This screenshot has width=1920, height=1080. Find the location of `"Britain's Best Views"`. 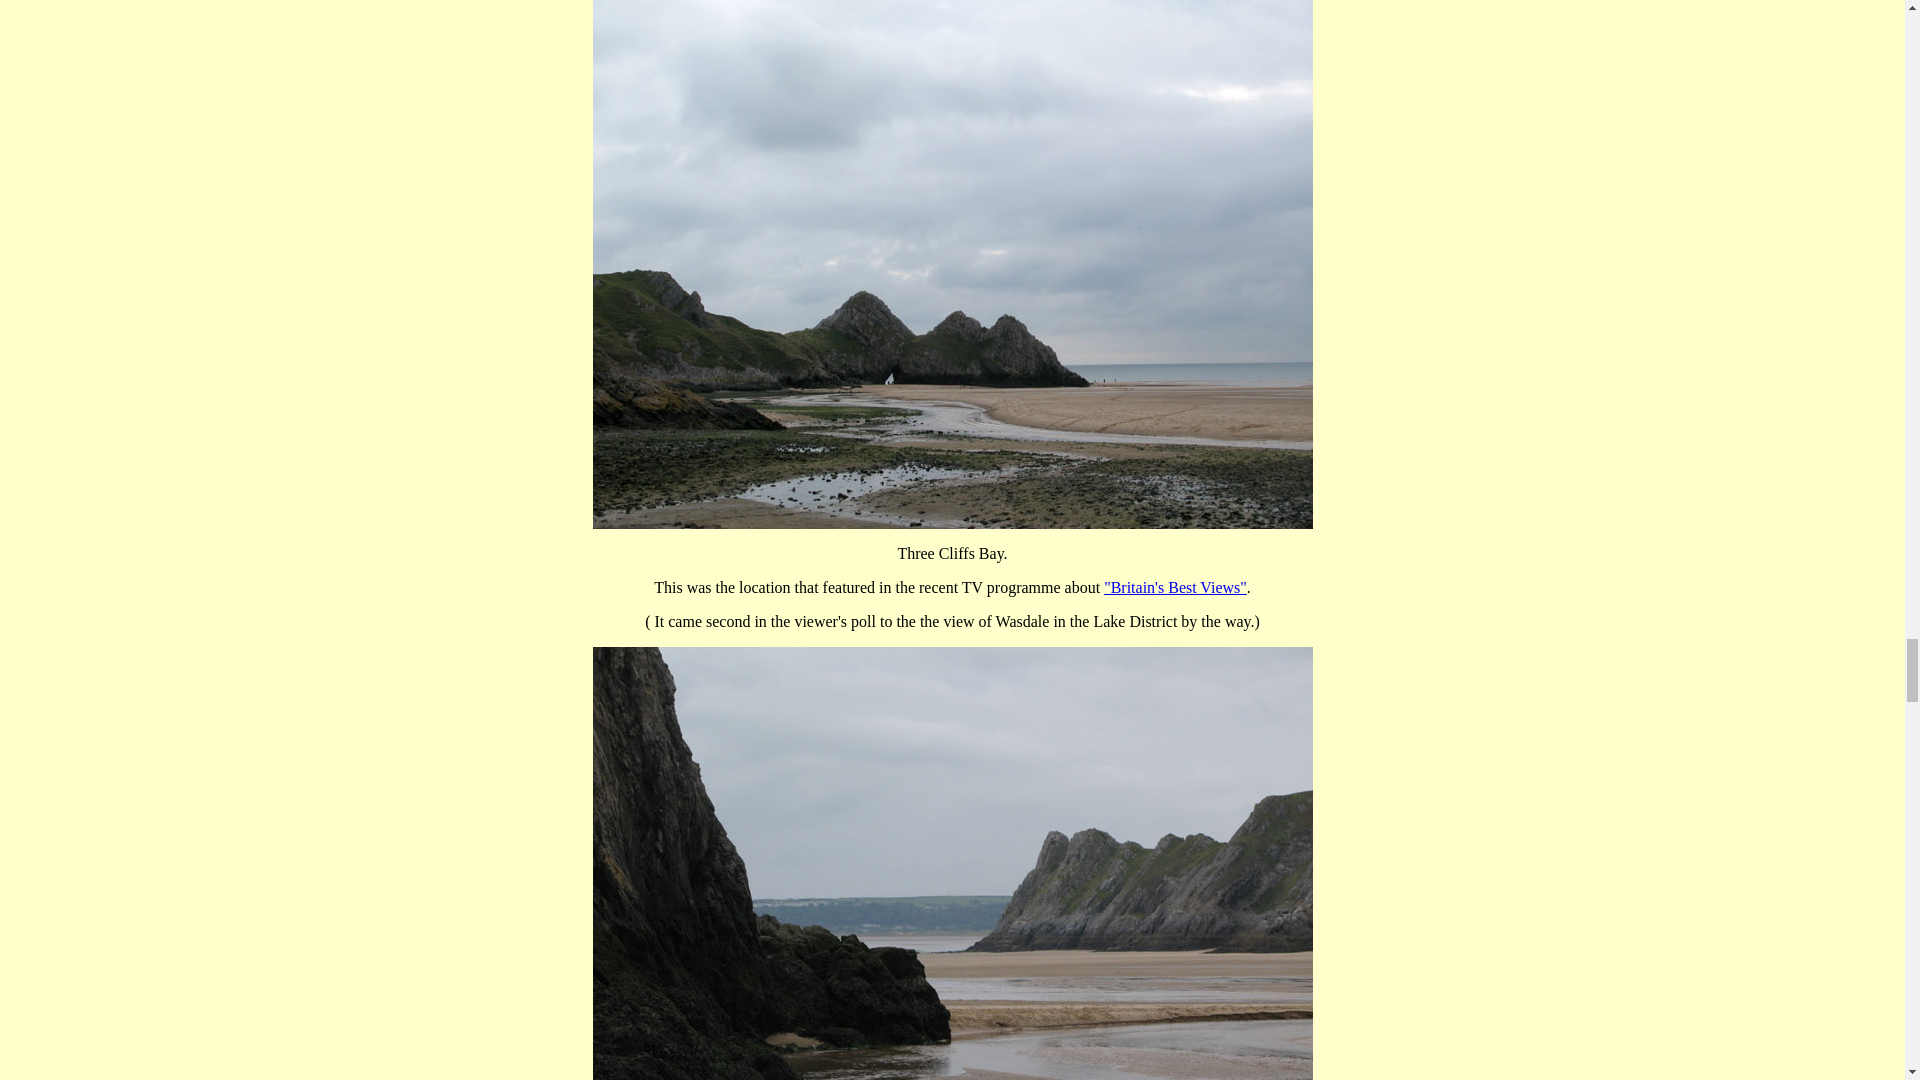

"Britain's Best Views" is located at coordinates (1175, 587).